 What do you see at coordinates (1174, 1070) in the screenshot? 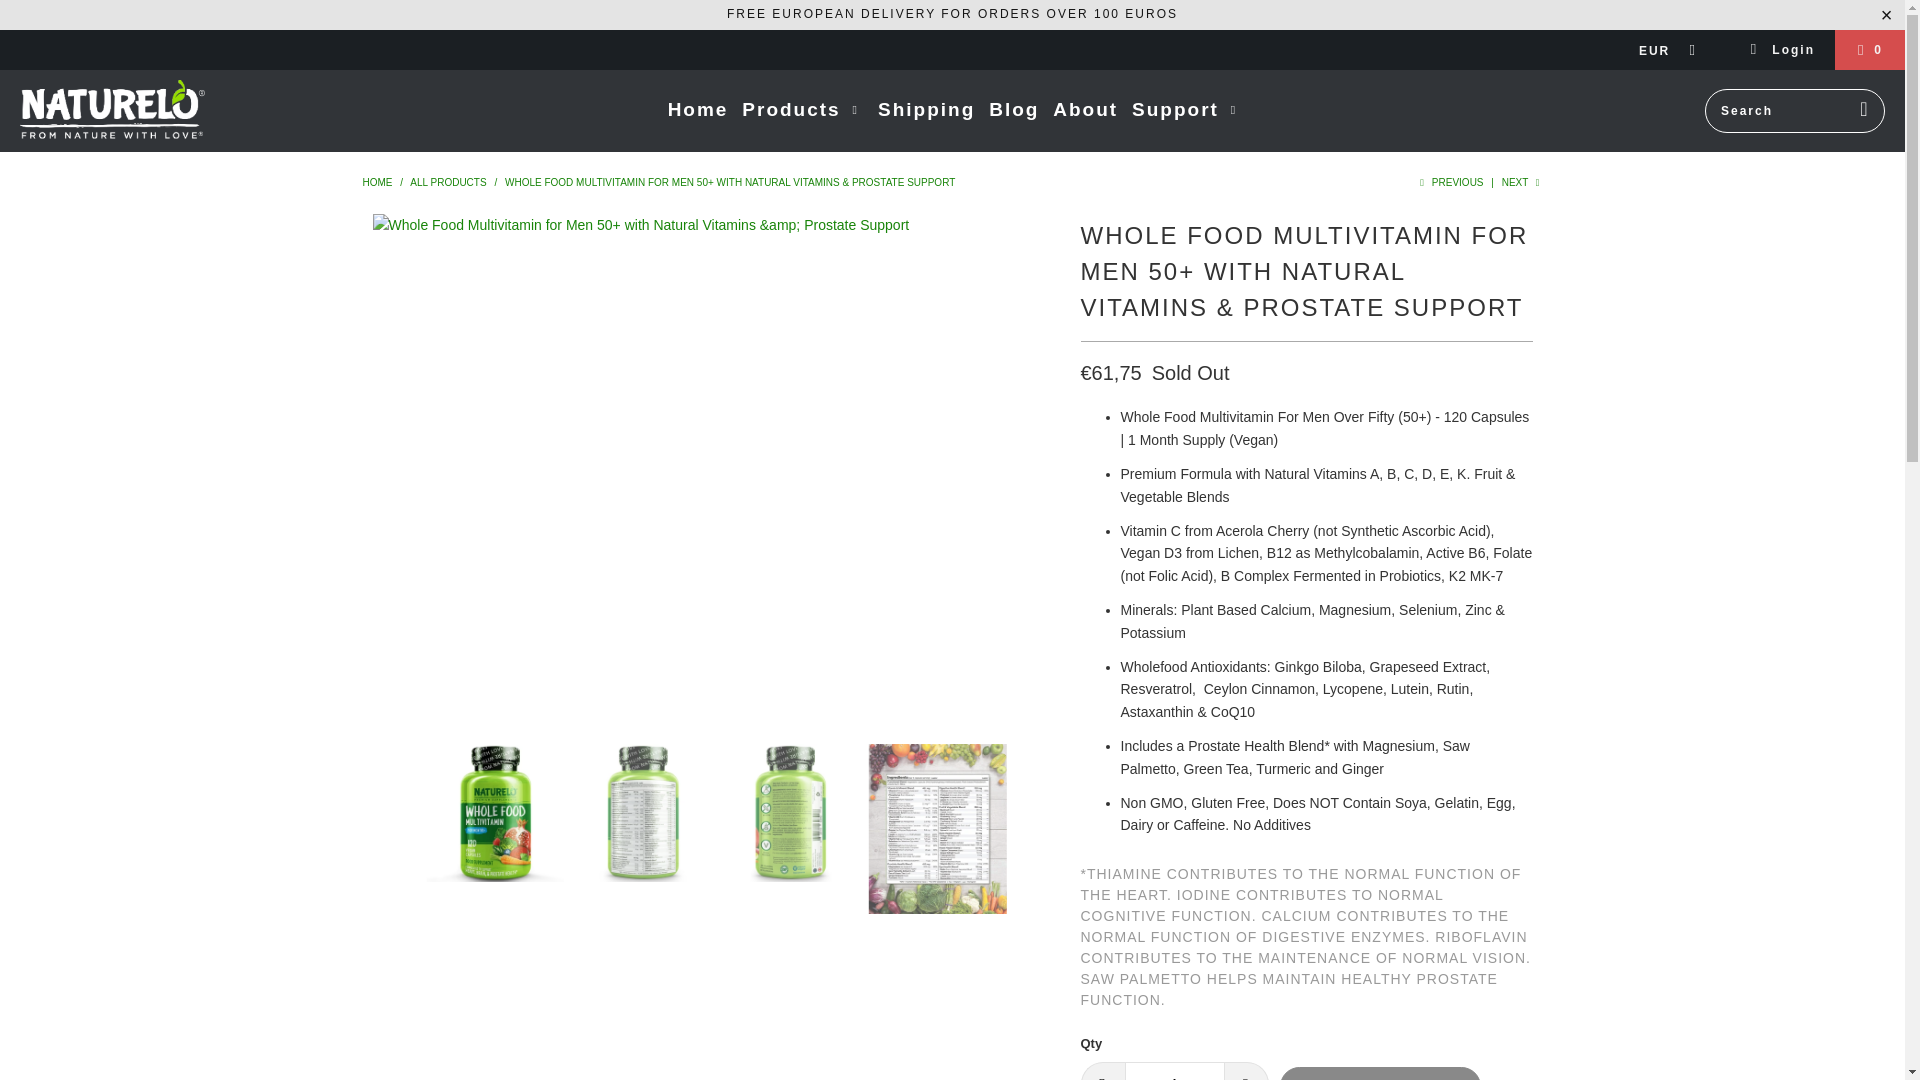
I see `1` at bounding box center [1174, 1070].